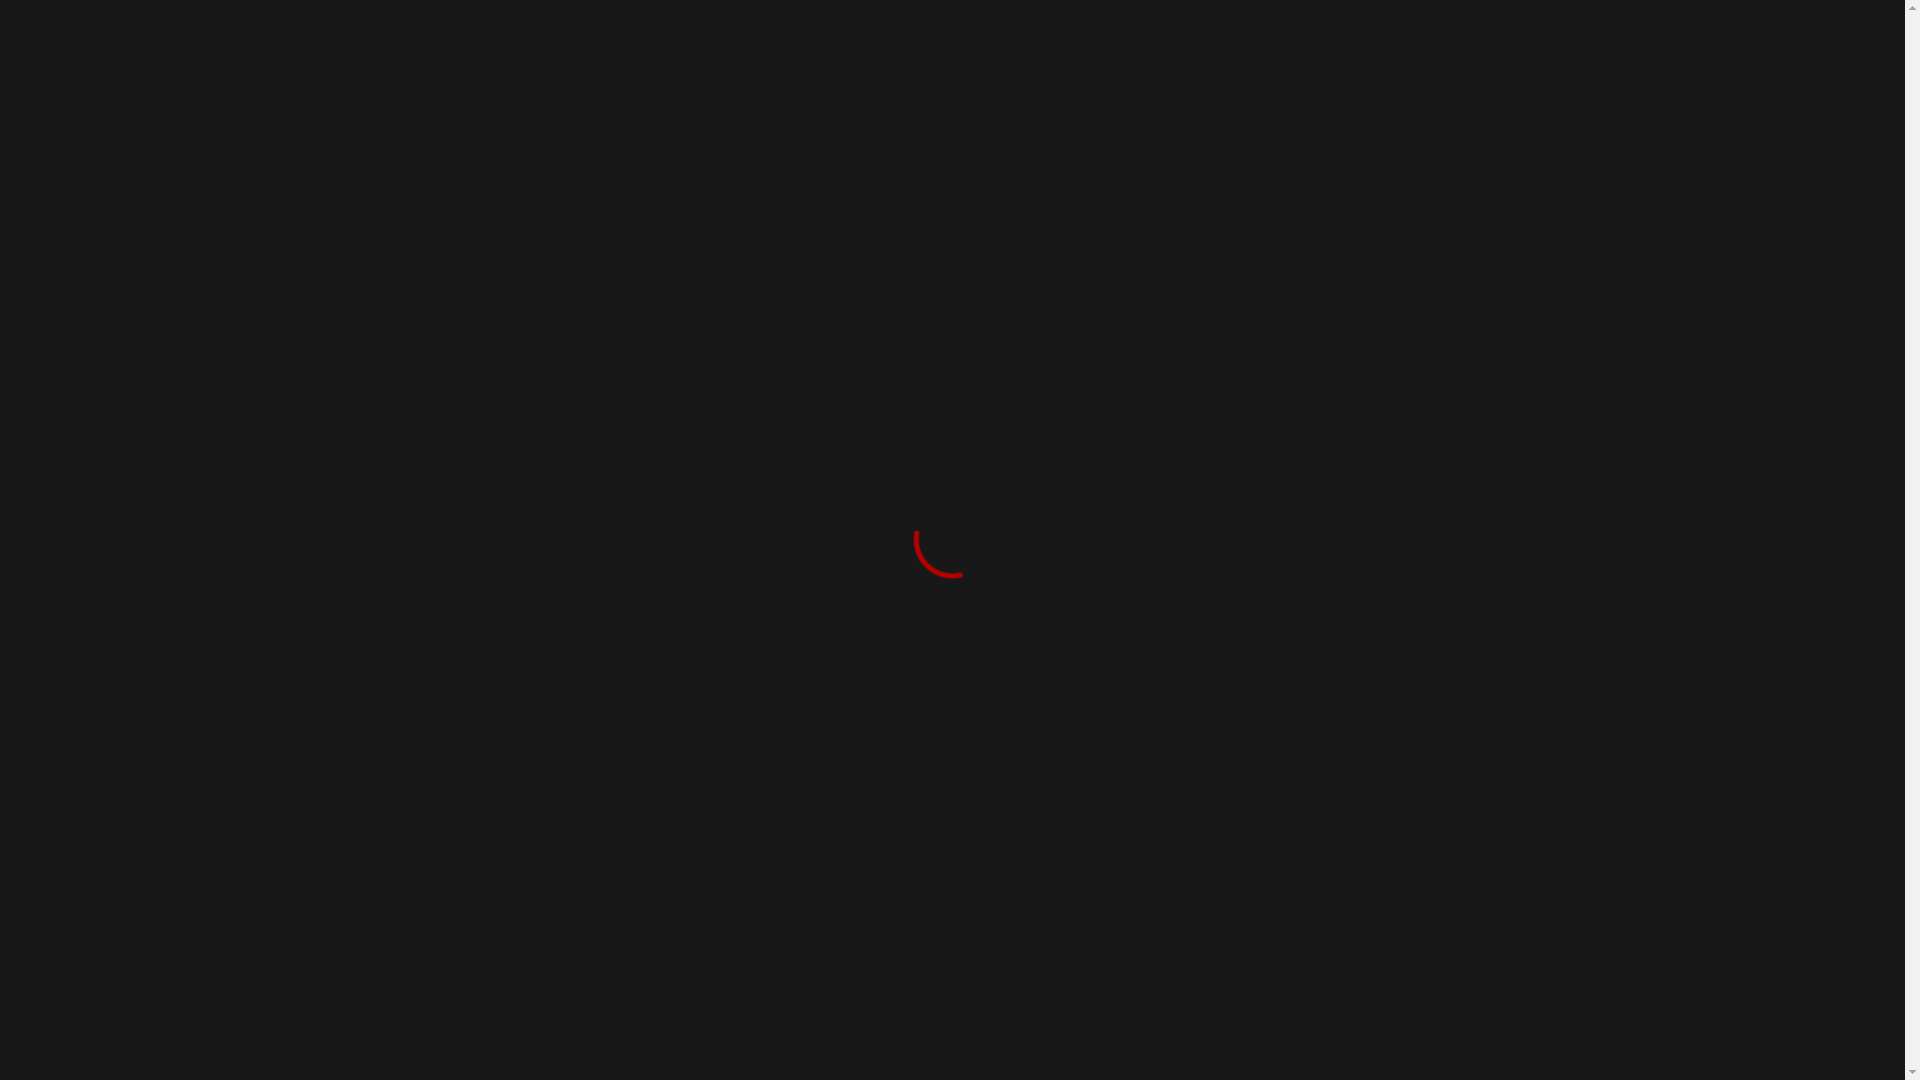  What do you see at coordinates (1460, 25) in the screenshot?
I see `CA` at bounding box center [1460, 25].